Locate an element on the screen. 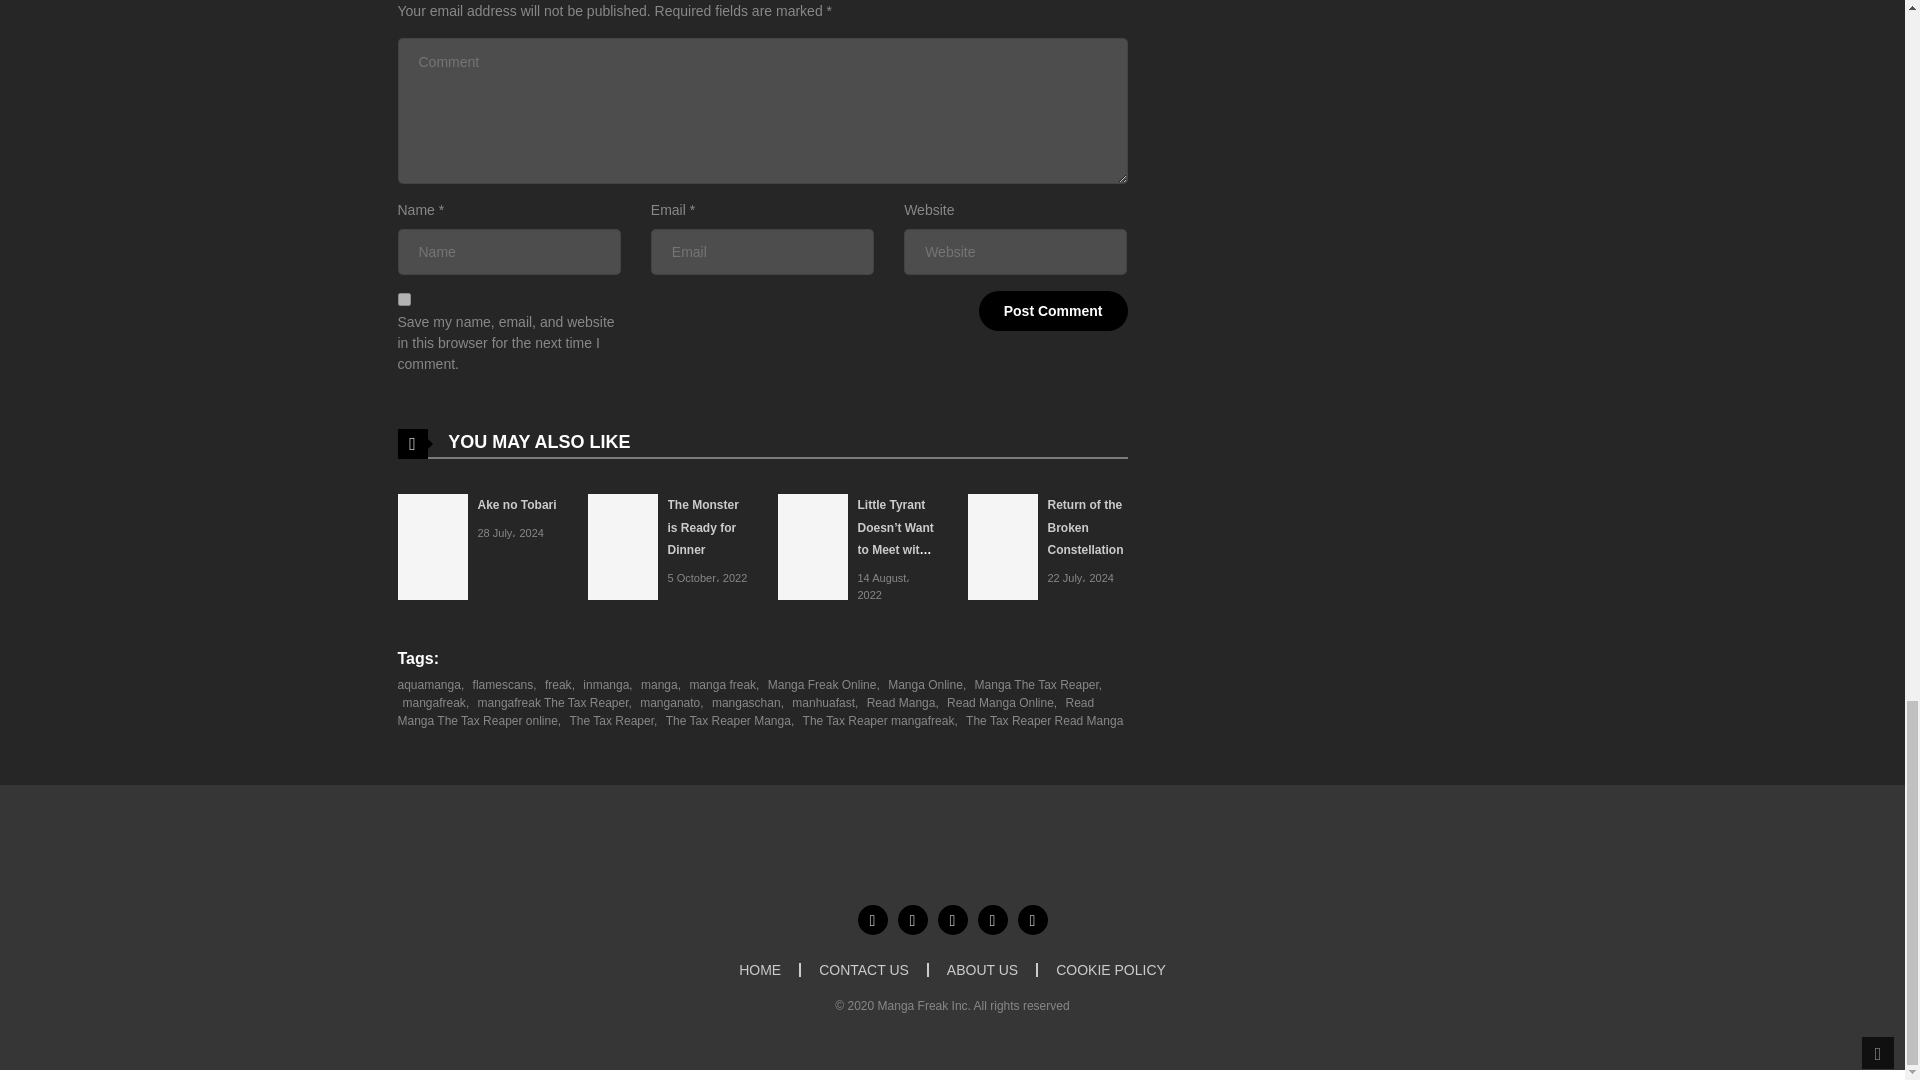 The height and width of the screenshot is (1080, 1920). Ake no Tobari is located at coordinates (432, 546).